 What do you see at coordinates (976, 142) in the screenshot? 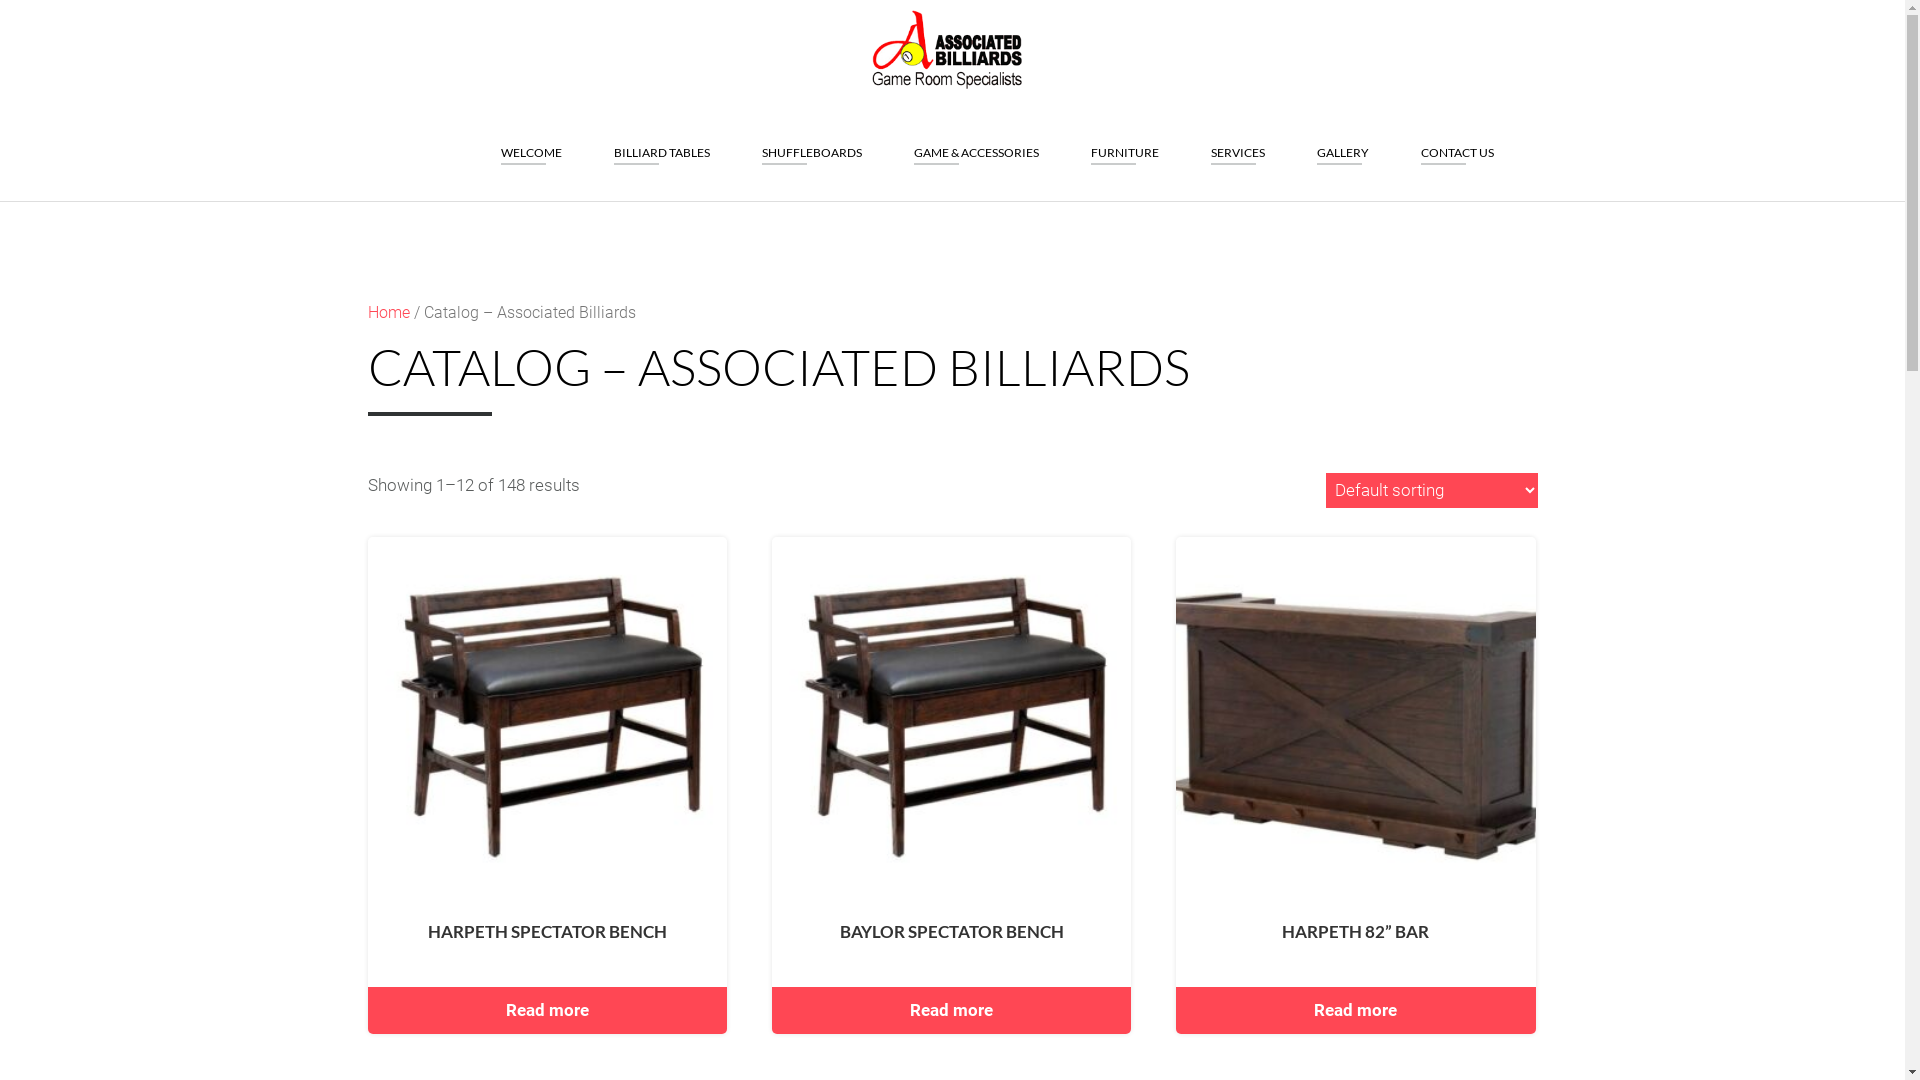
I see `GAME & ACCESSORIES` at bounding box center [976, 142].